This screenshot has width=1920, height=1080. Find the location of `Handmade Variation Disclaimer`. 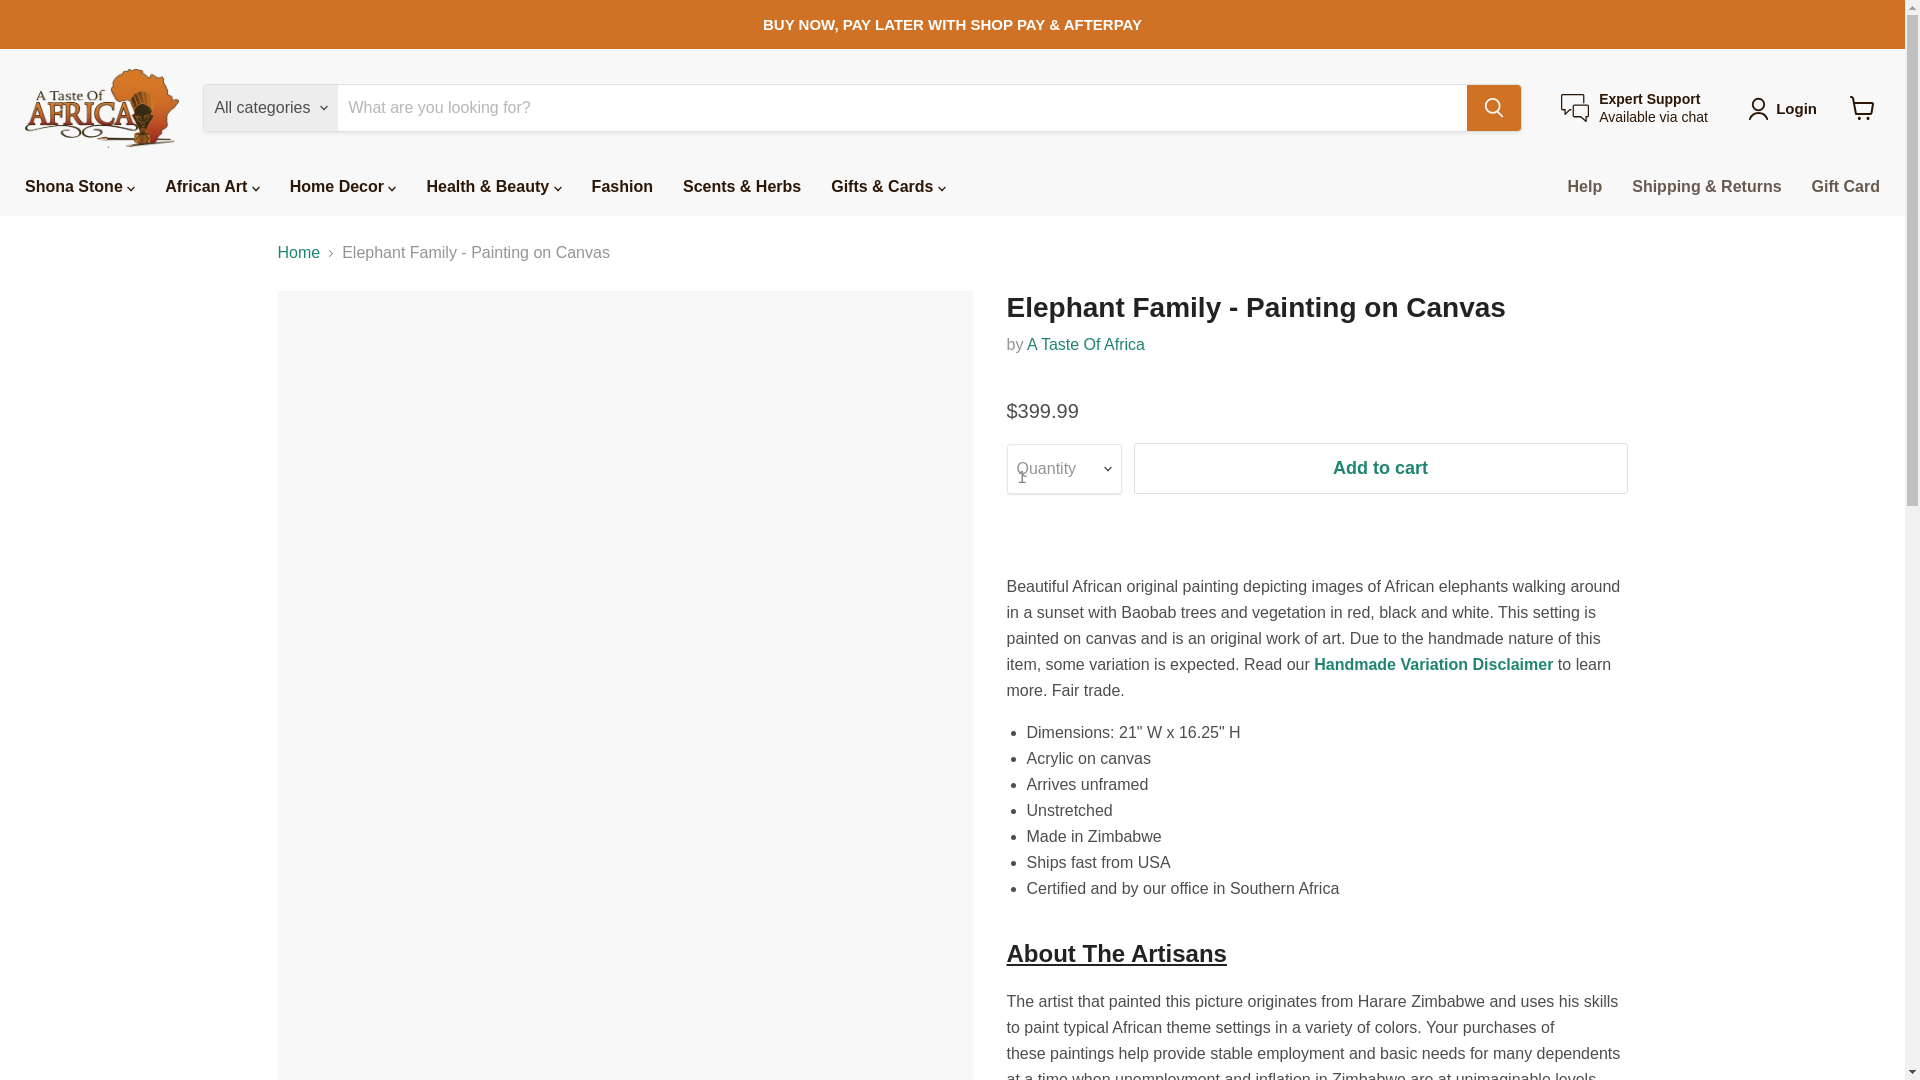

Handmade Variation Disclaimer is located at coordinates (1634, 108).